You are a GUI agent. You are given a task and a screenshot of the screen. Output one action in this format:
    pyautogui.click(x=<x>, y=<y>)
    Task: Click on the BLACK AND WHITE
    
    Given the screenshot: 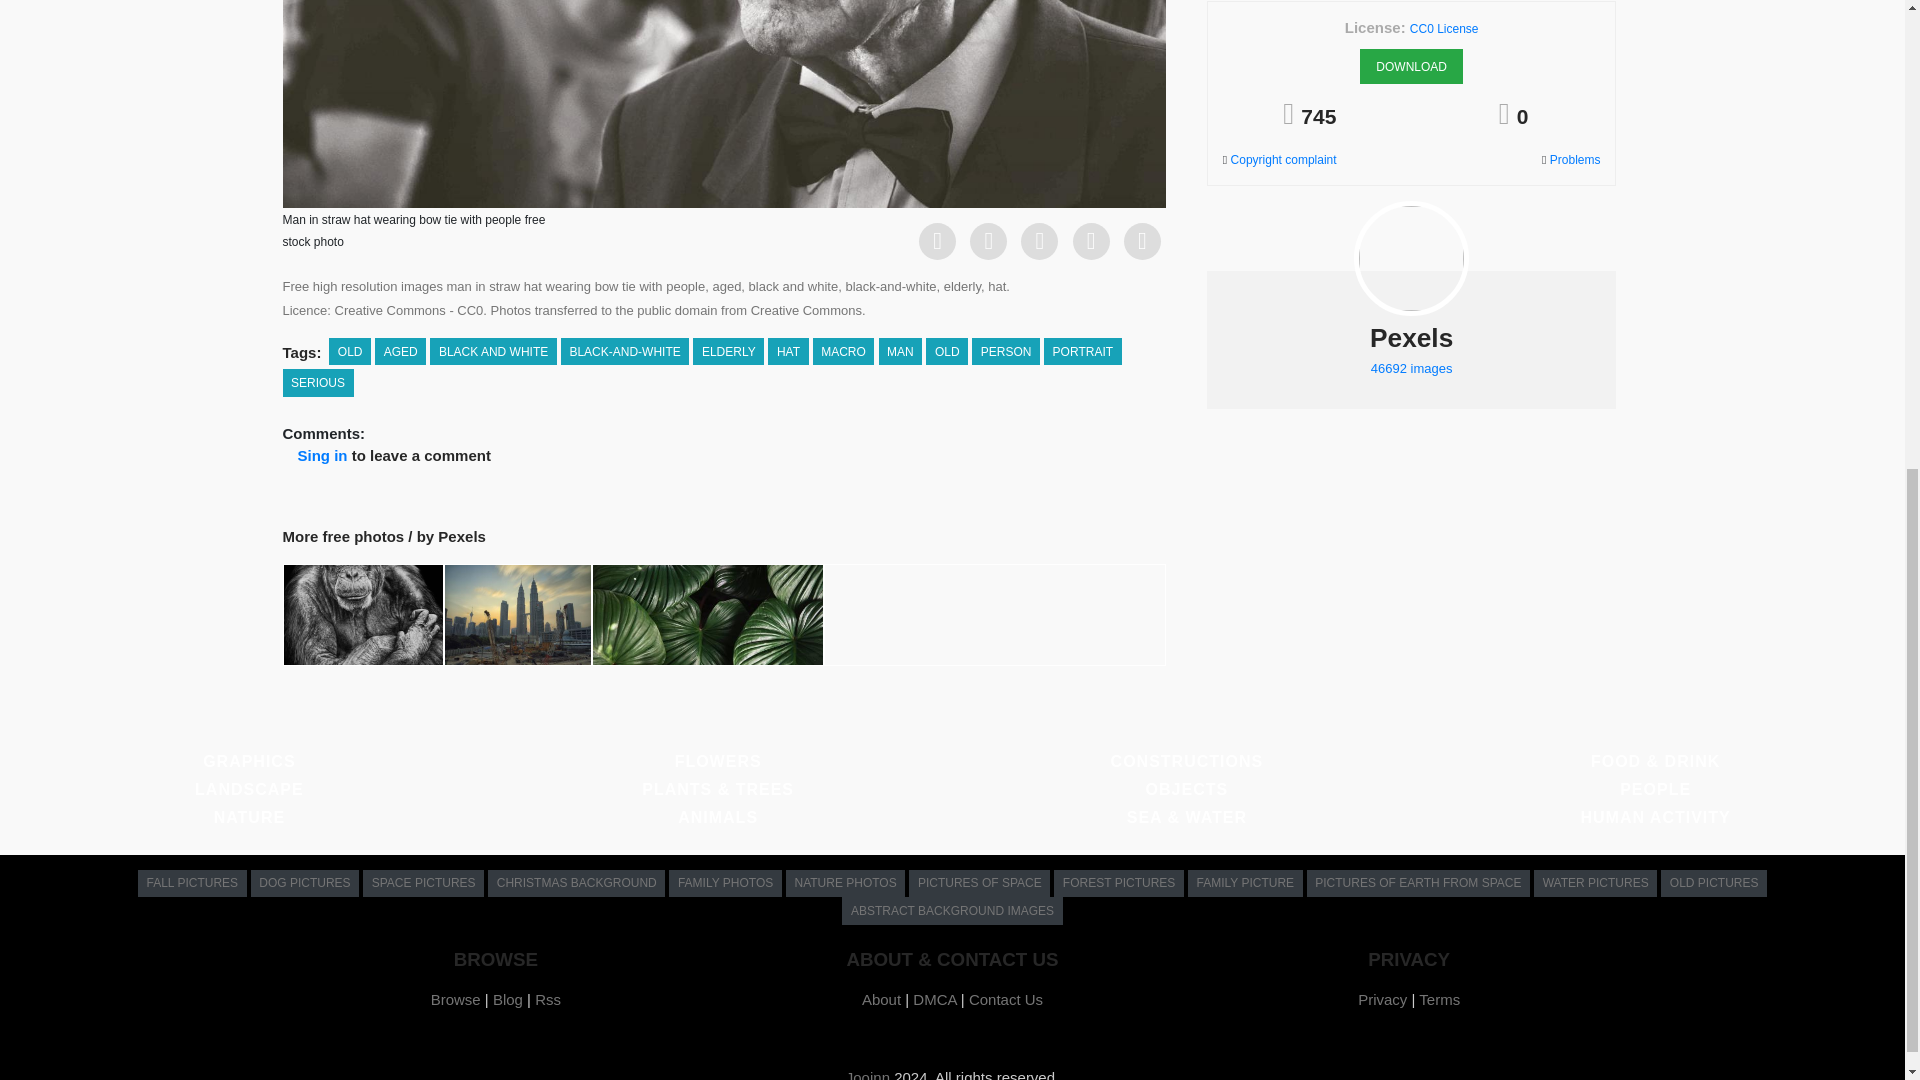 What is the action you would take?
    pyautogui.click(x=493, y=352)
    